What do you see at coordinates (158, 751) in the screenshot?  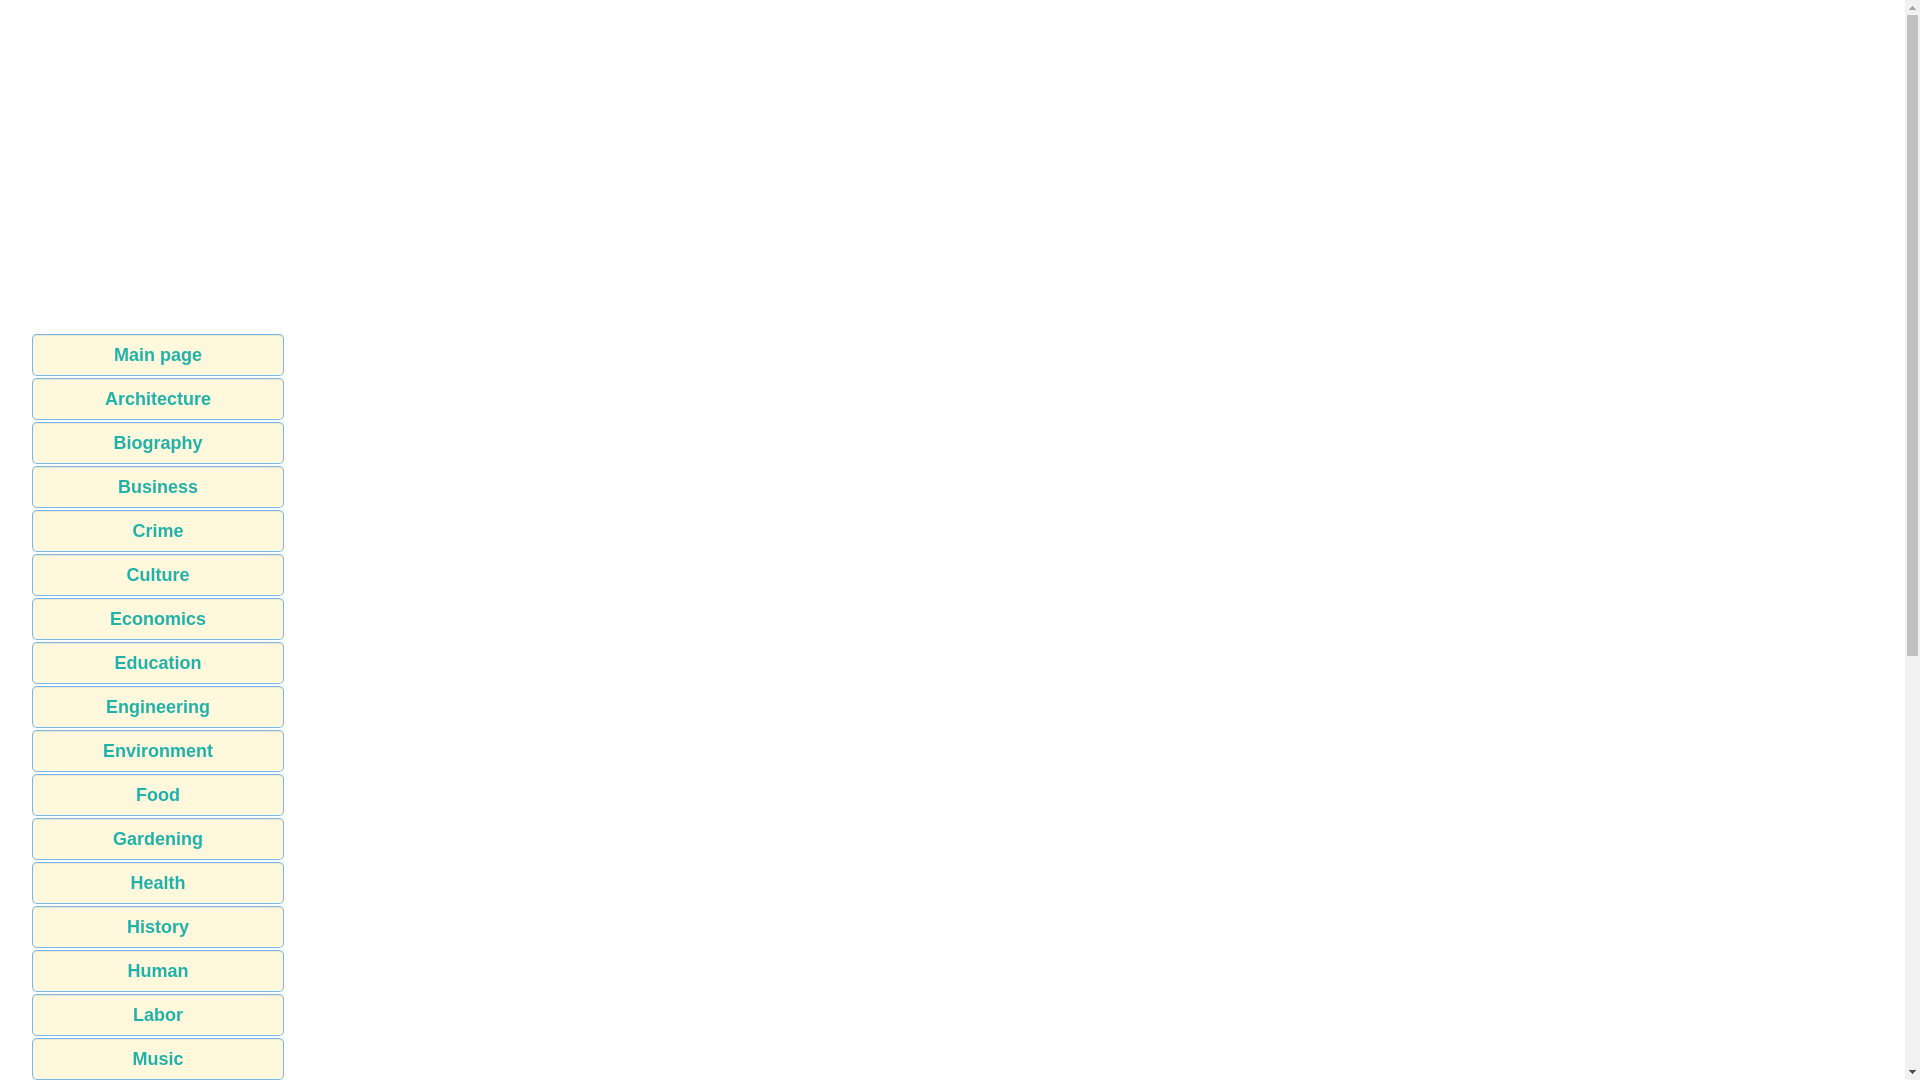 I see `Environment` at bounding box center [158, 751].